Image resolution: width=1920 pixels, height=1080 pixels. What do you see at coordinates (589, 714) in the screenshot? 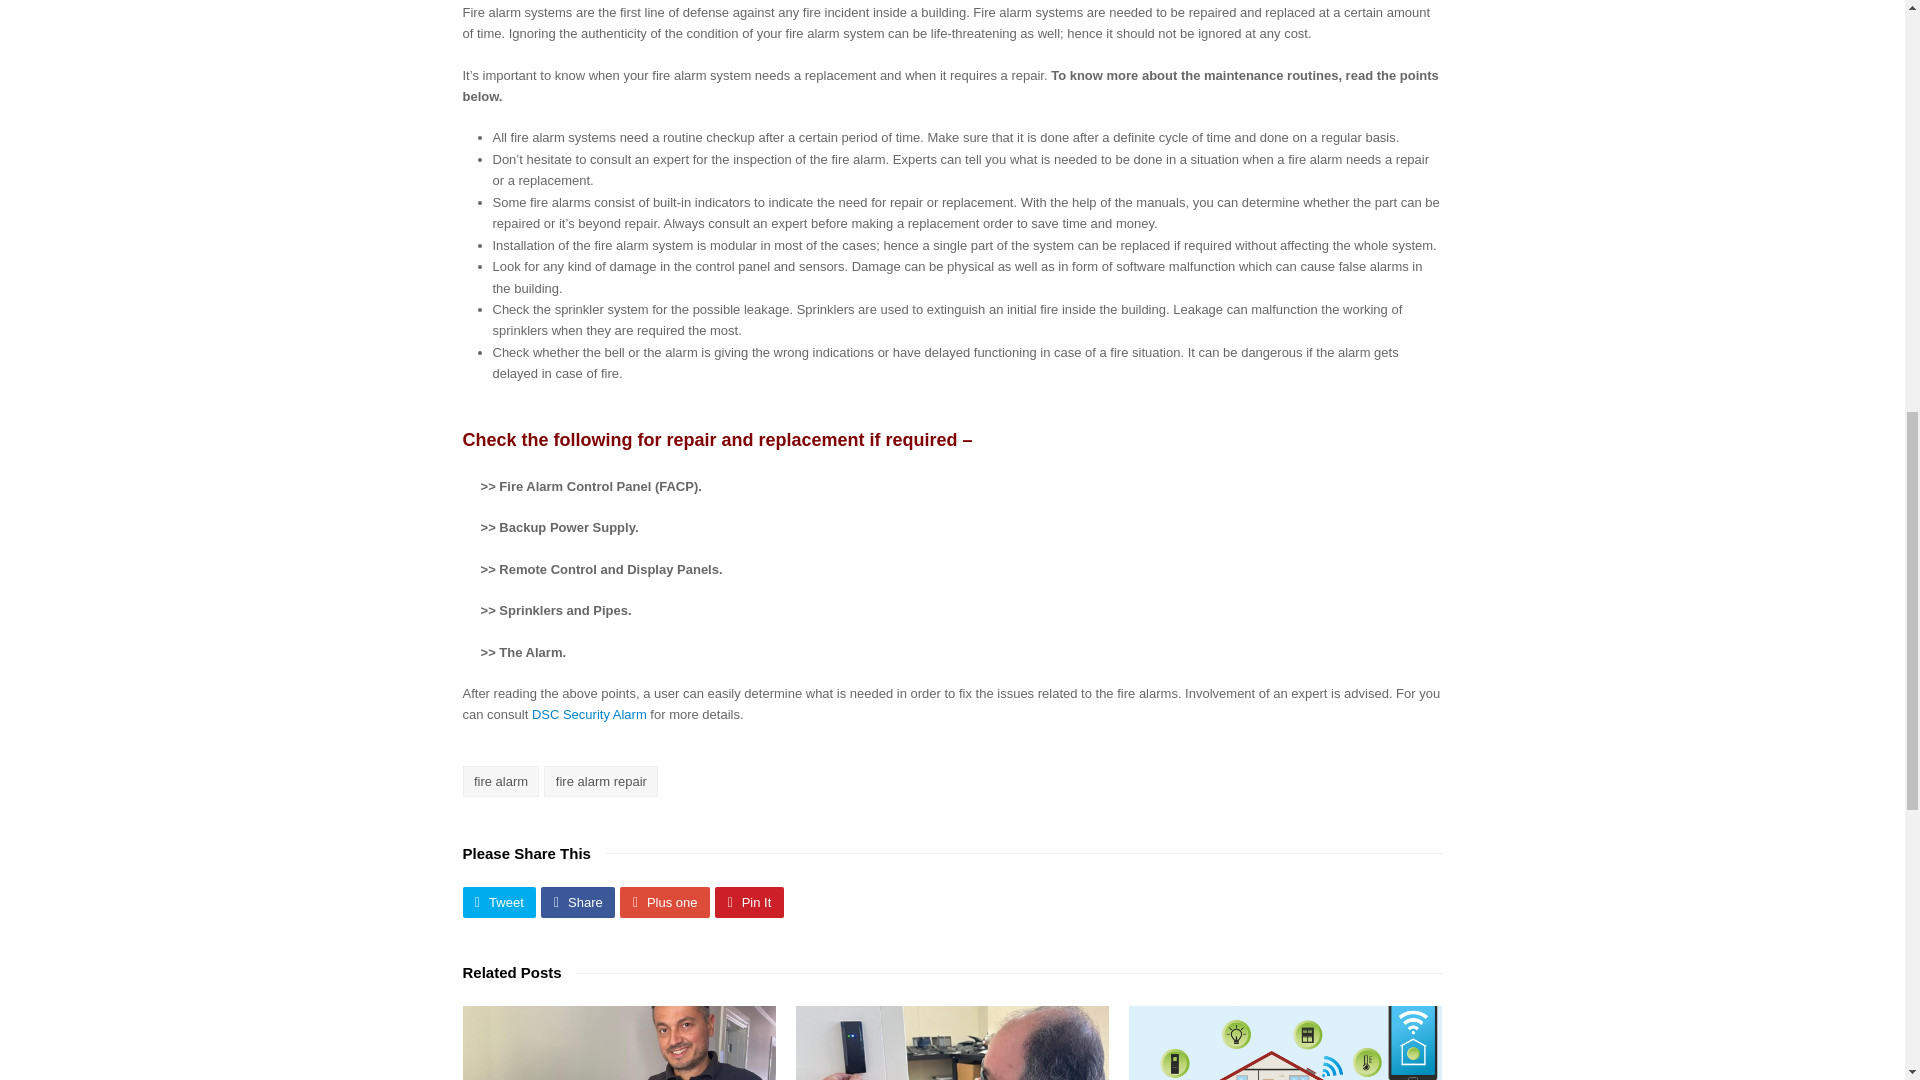
I see `DSC Security Alarm` at bounding box center [589, 714].